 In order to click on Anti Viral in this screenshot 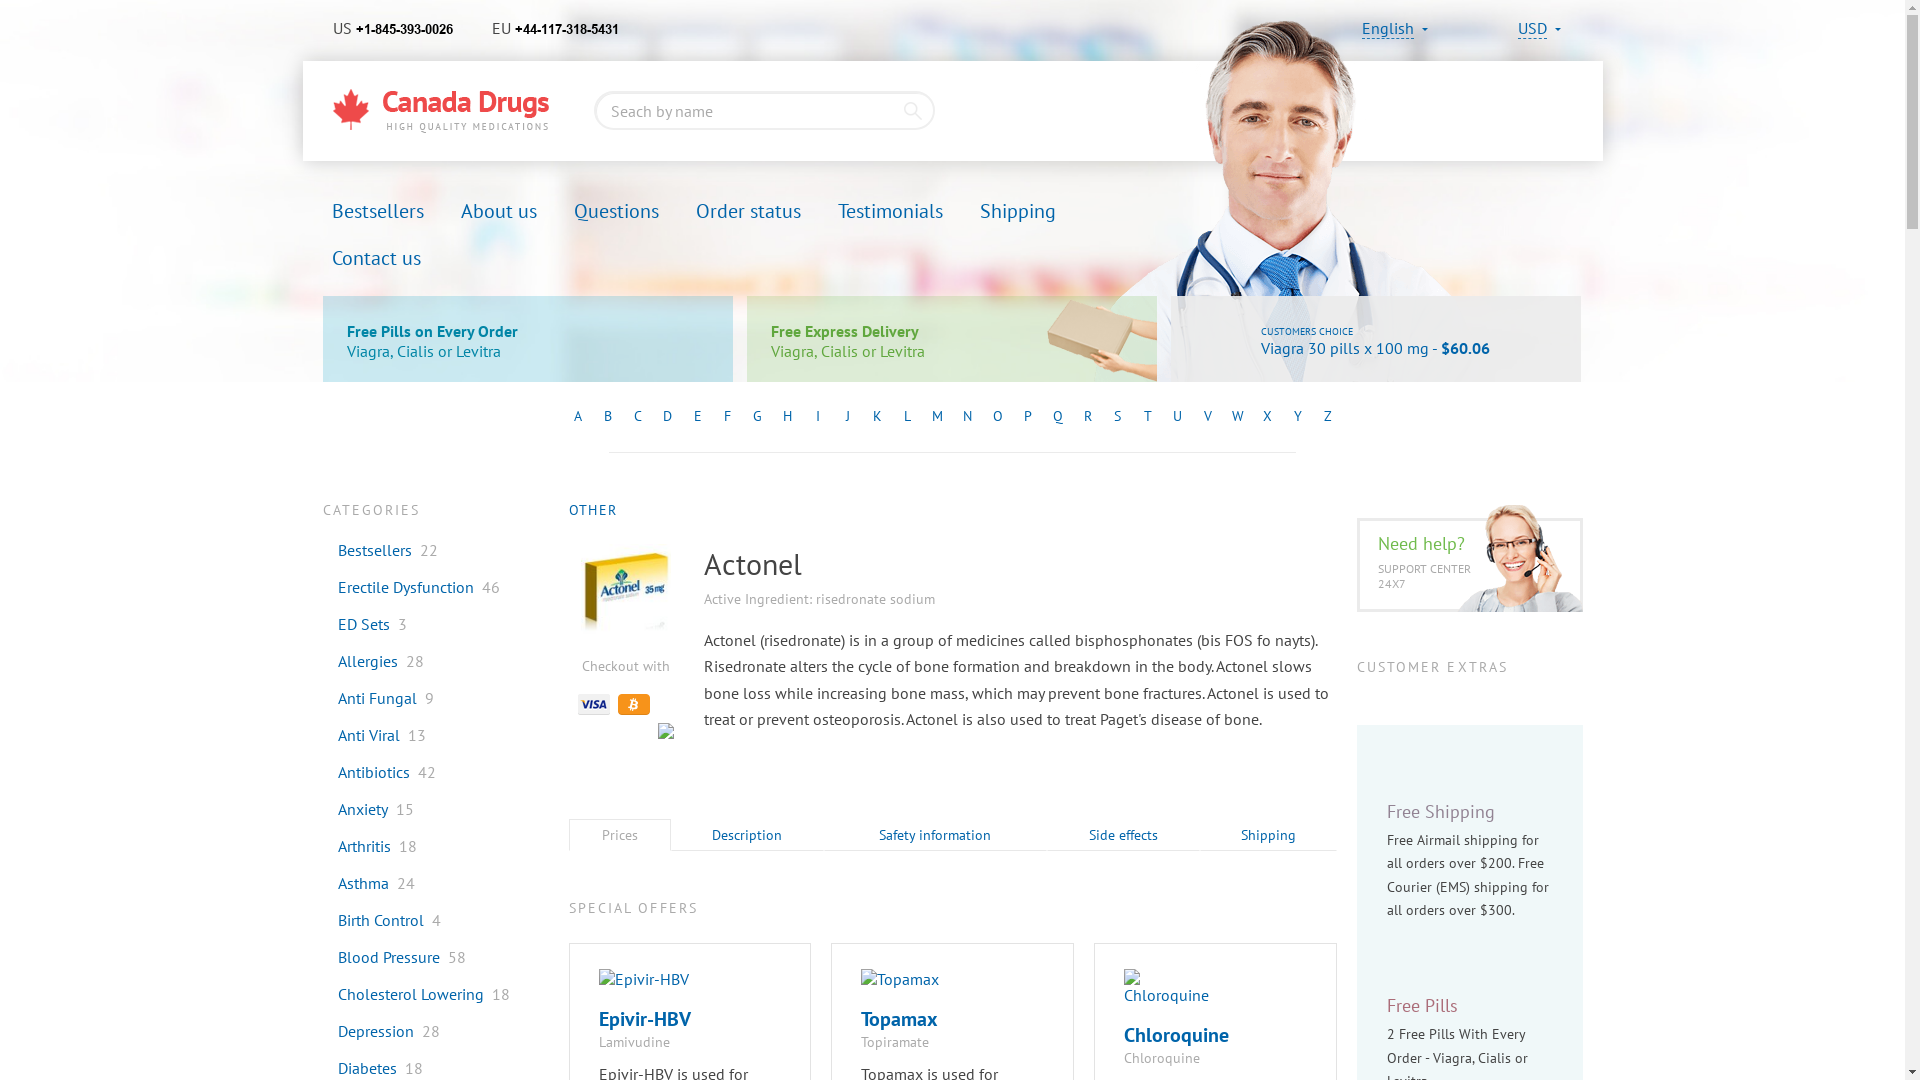, I will do `click(360, 735)`.